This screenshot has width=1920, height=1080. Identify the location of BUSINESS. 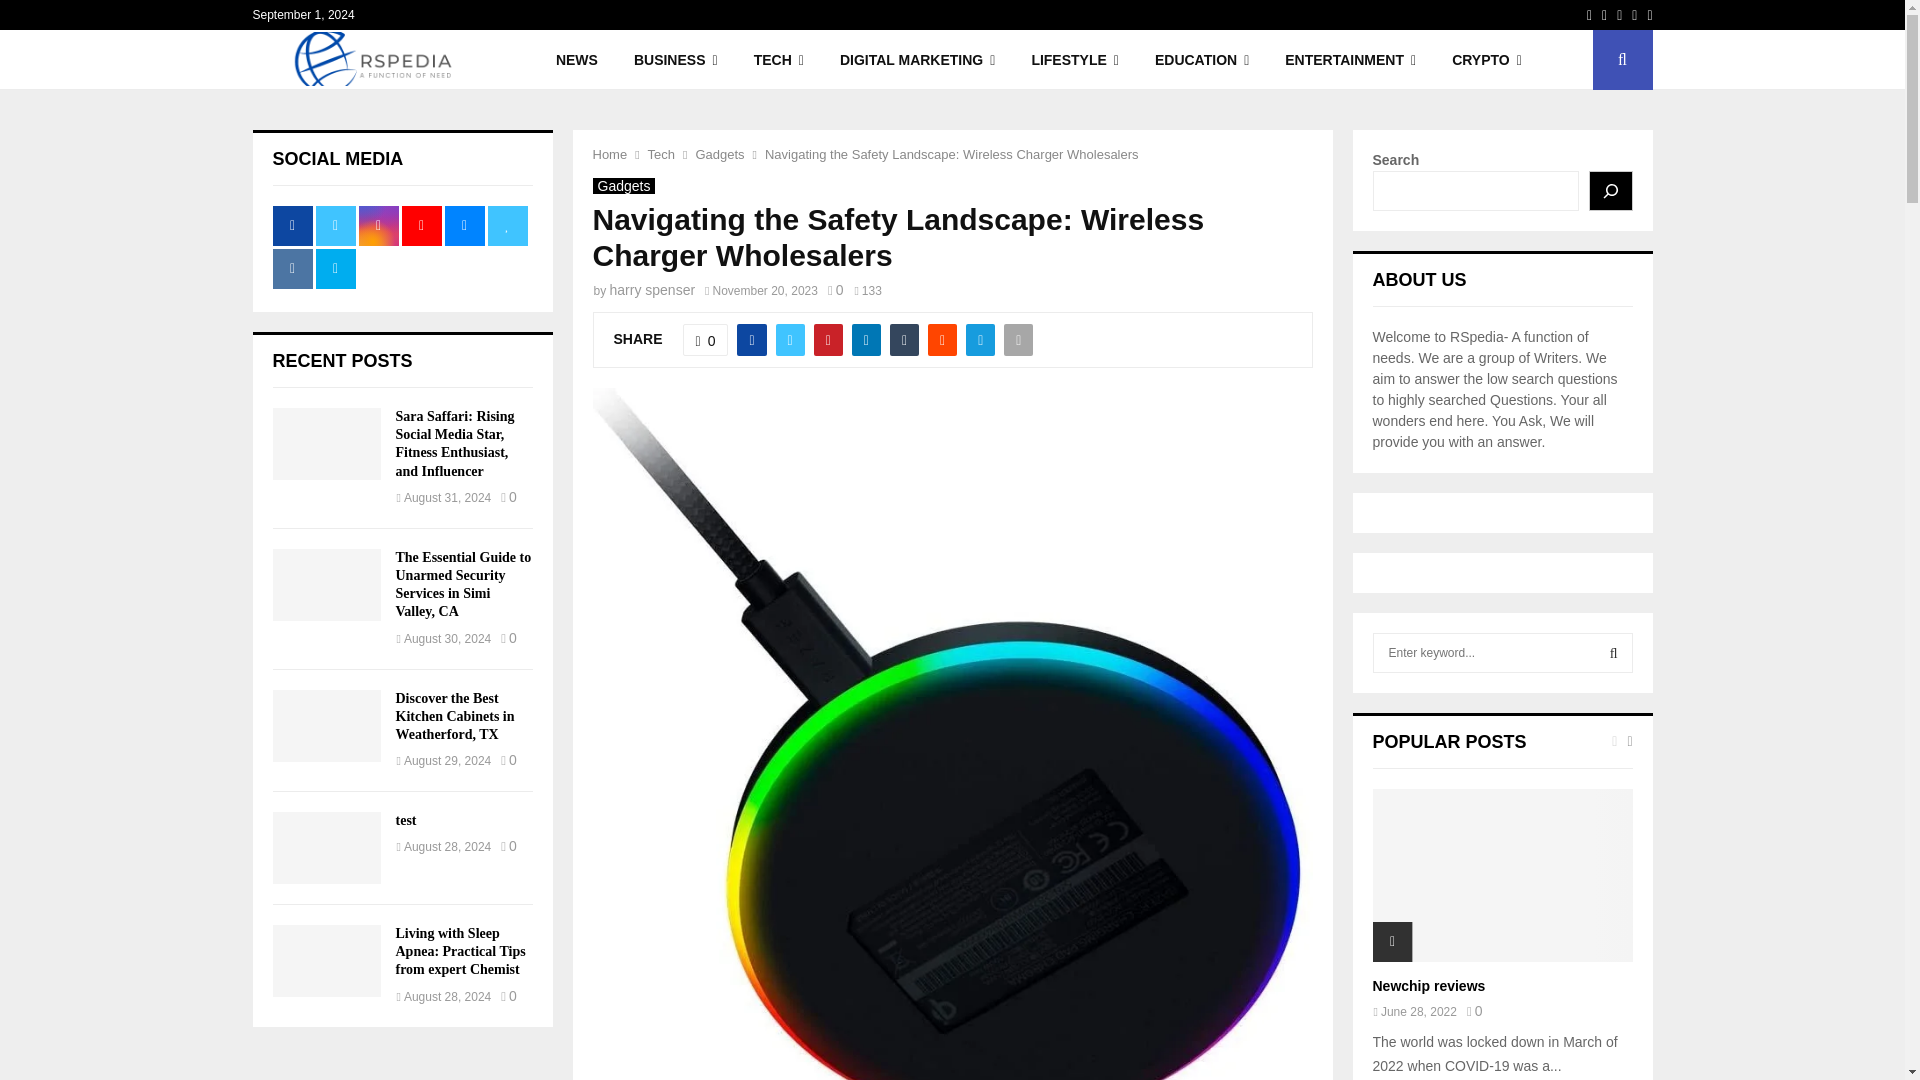
(676, 60).